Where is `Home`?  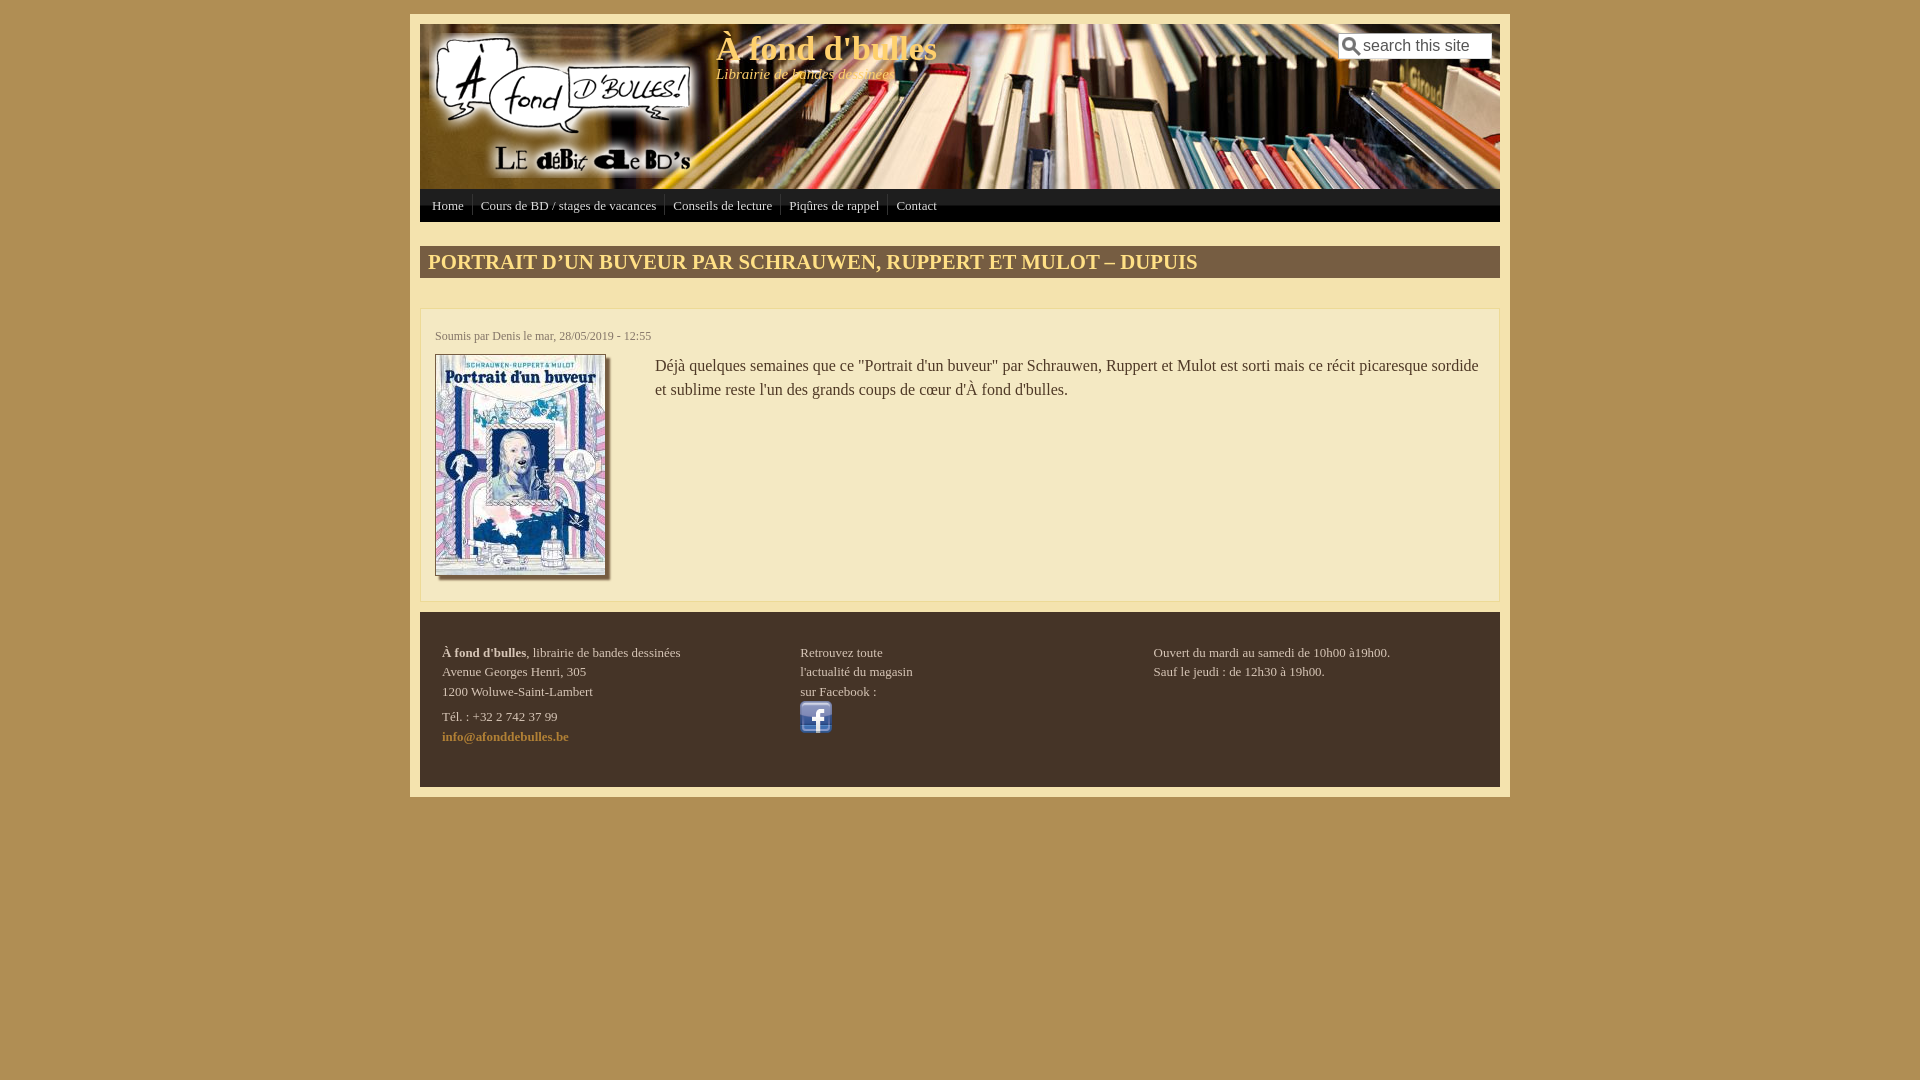
Home is located at coordinates (448, 206).